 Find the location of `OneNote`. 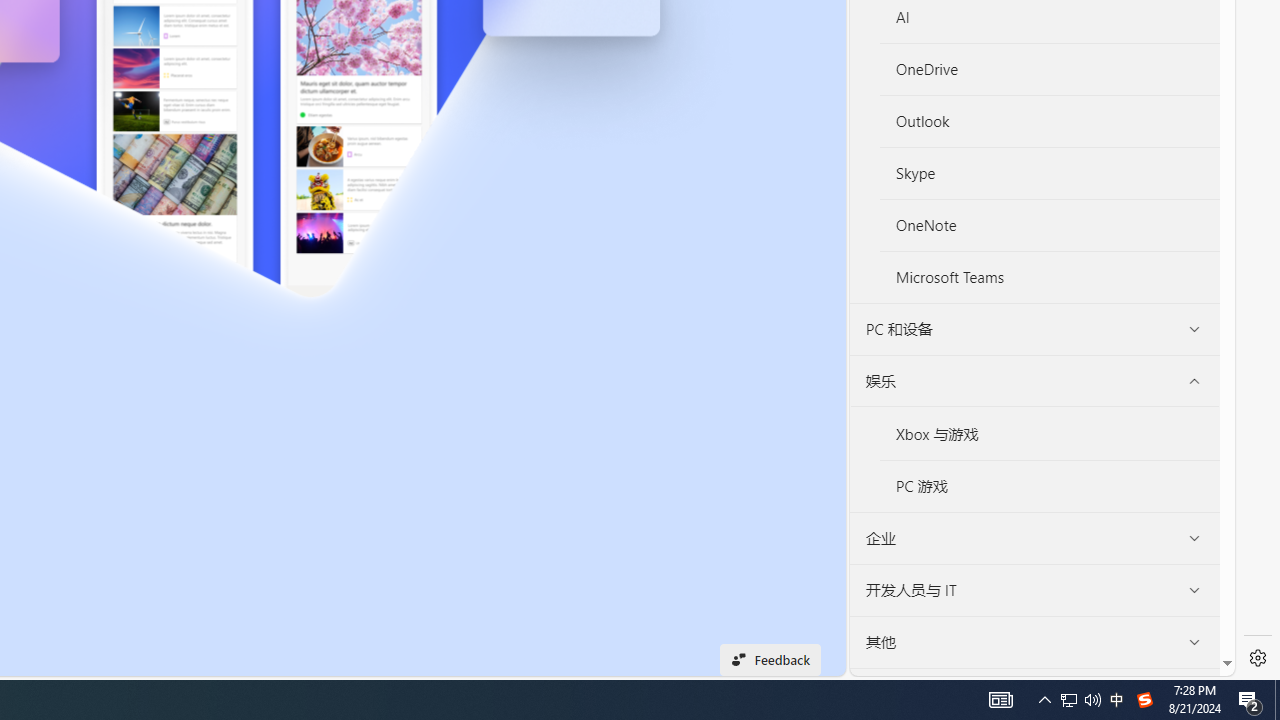

OneNote is located at coordinates (1049, 224).